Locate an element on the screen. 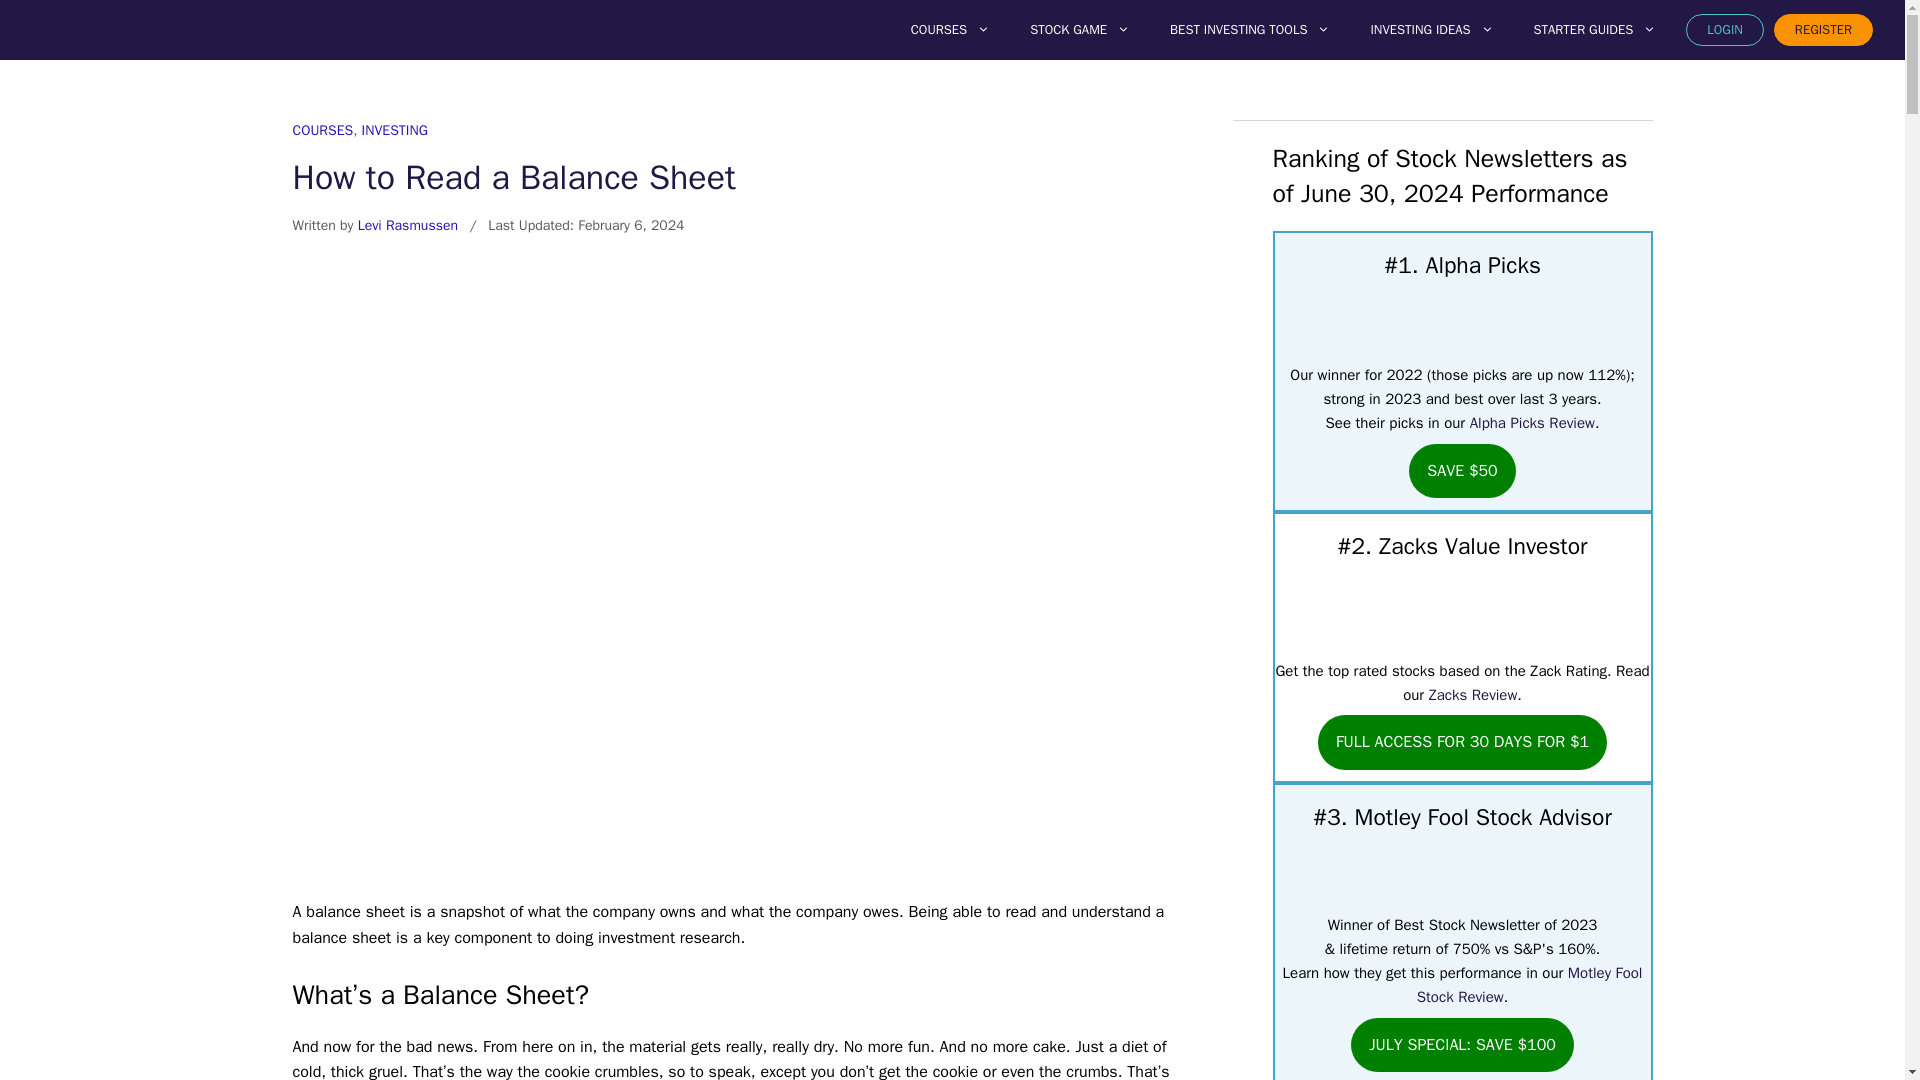 The height and width of the screenshot is (1080, 1920). Wall Street Survivor is located at coordinates (142, 29).